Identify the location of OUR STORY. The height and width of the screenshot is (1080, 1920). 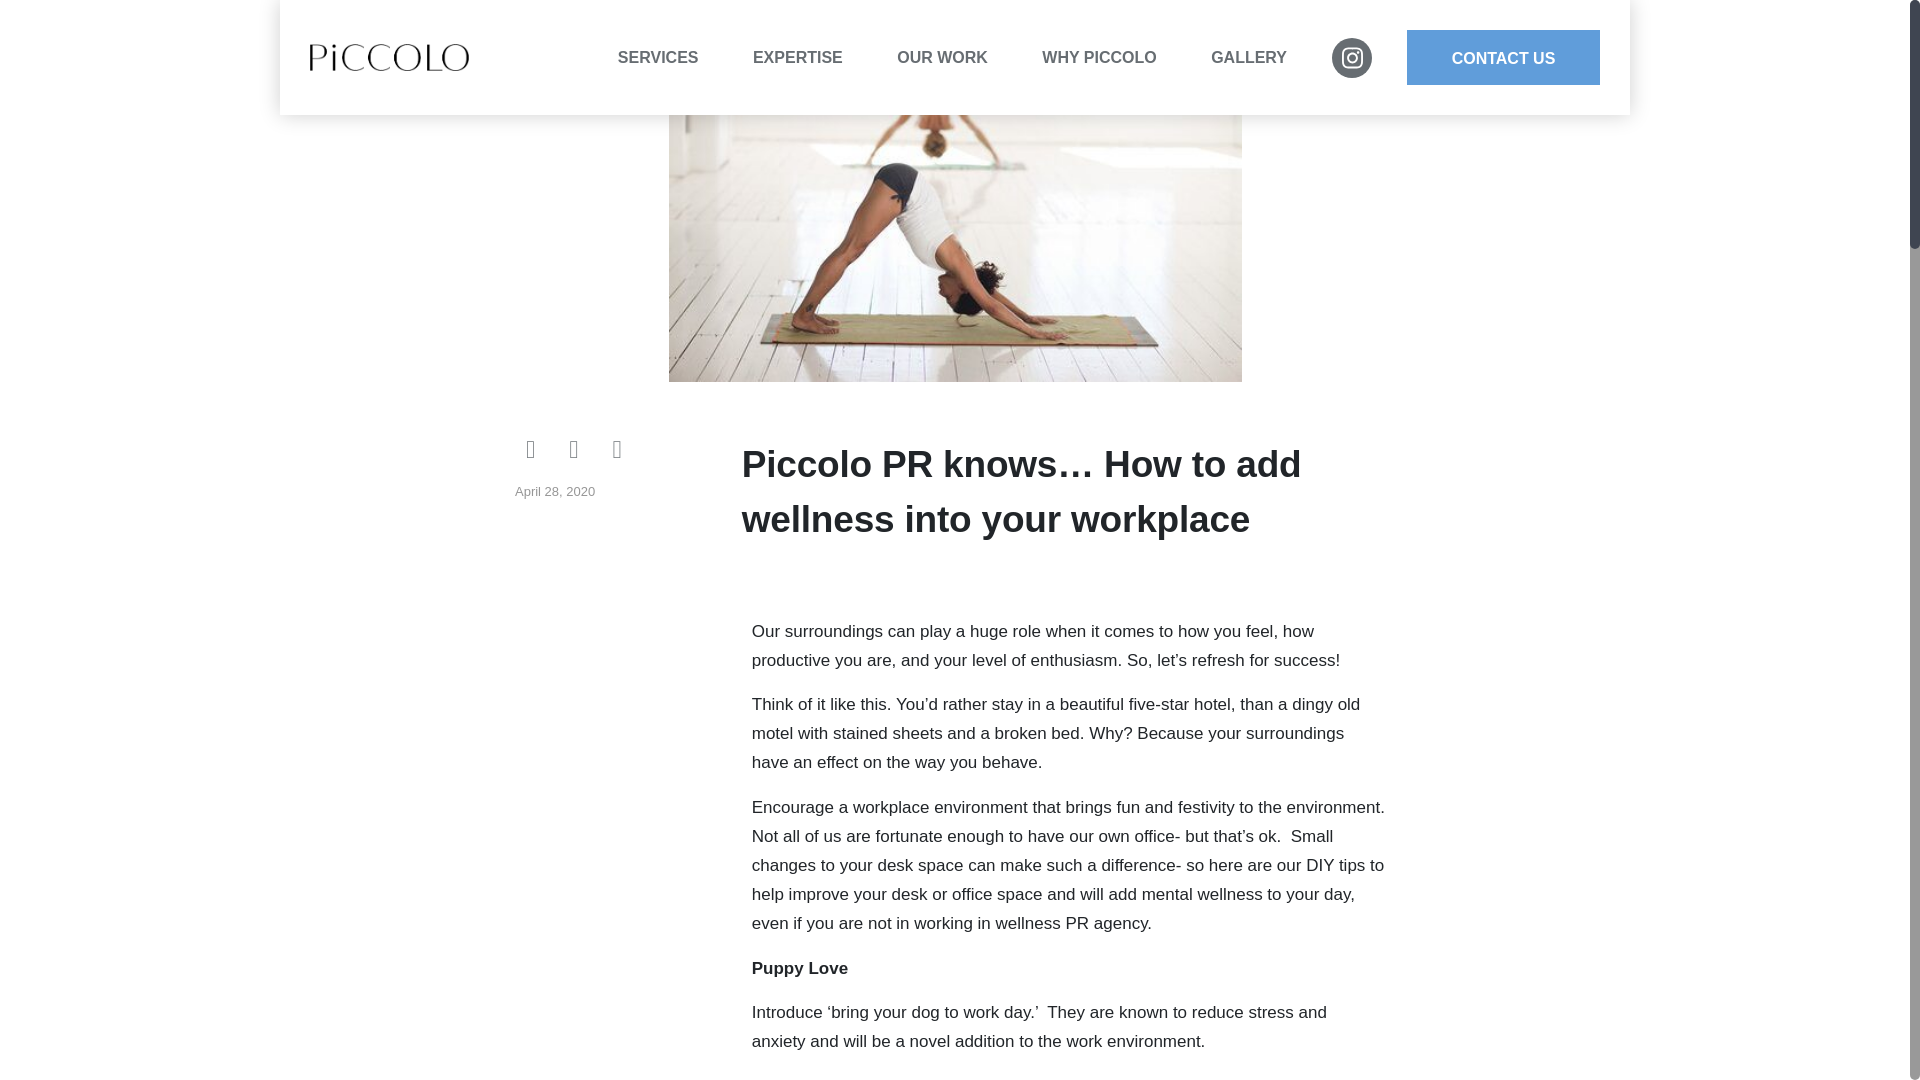
(1165, 92).